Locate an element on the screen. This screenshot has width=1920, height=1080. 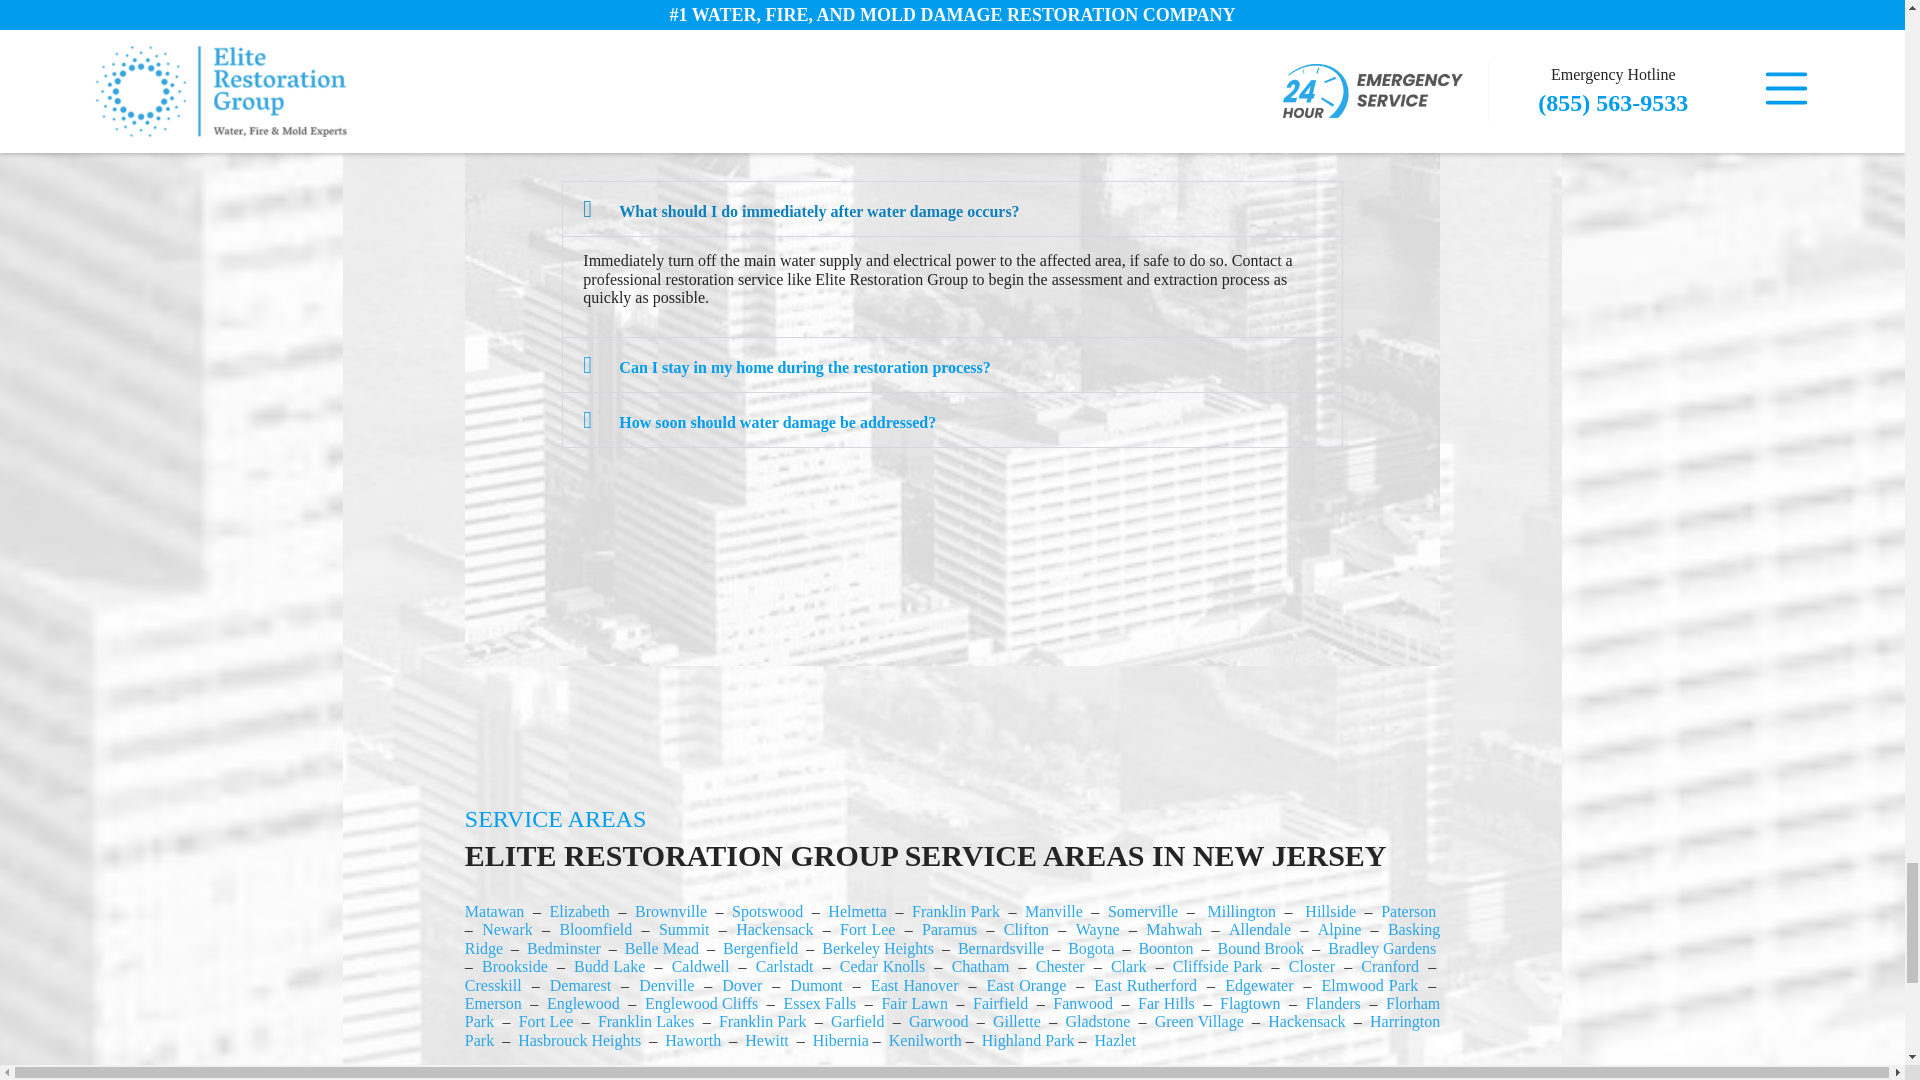
Hackensack is located at coordinates (774, 930).